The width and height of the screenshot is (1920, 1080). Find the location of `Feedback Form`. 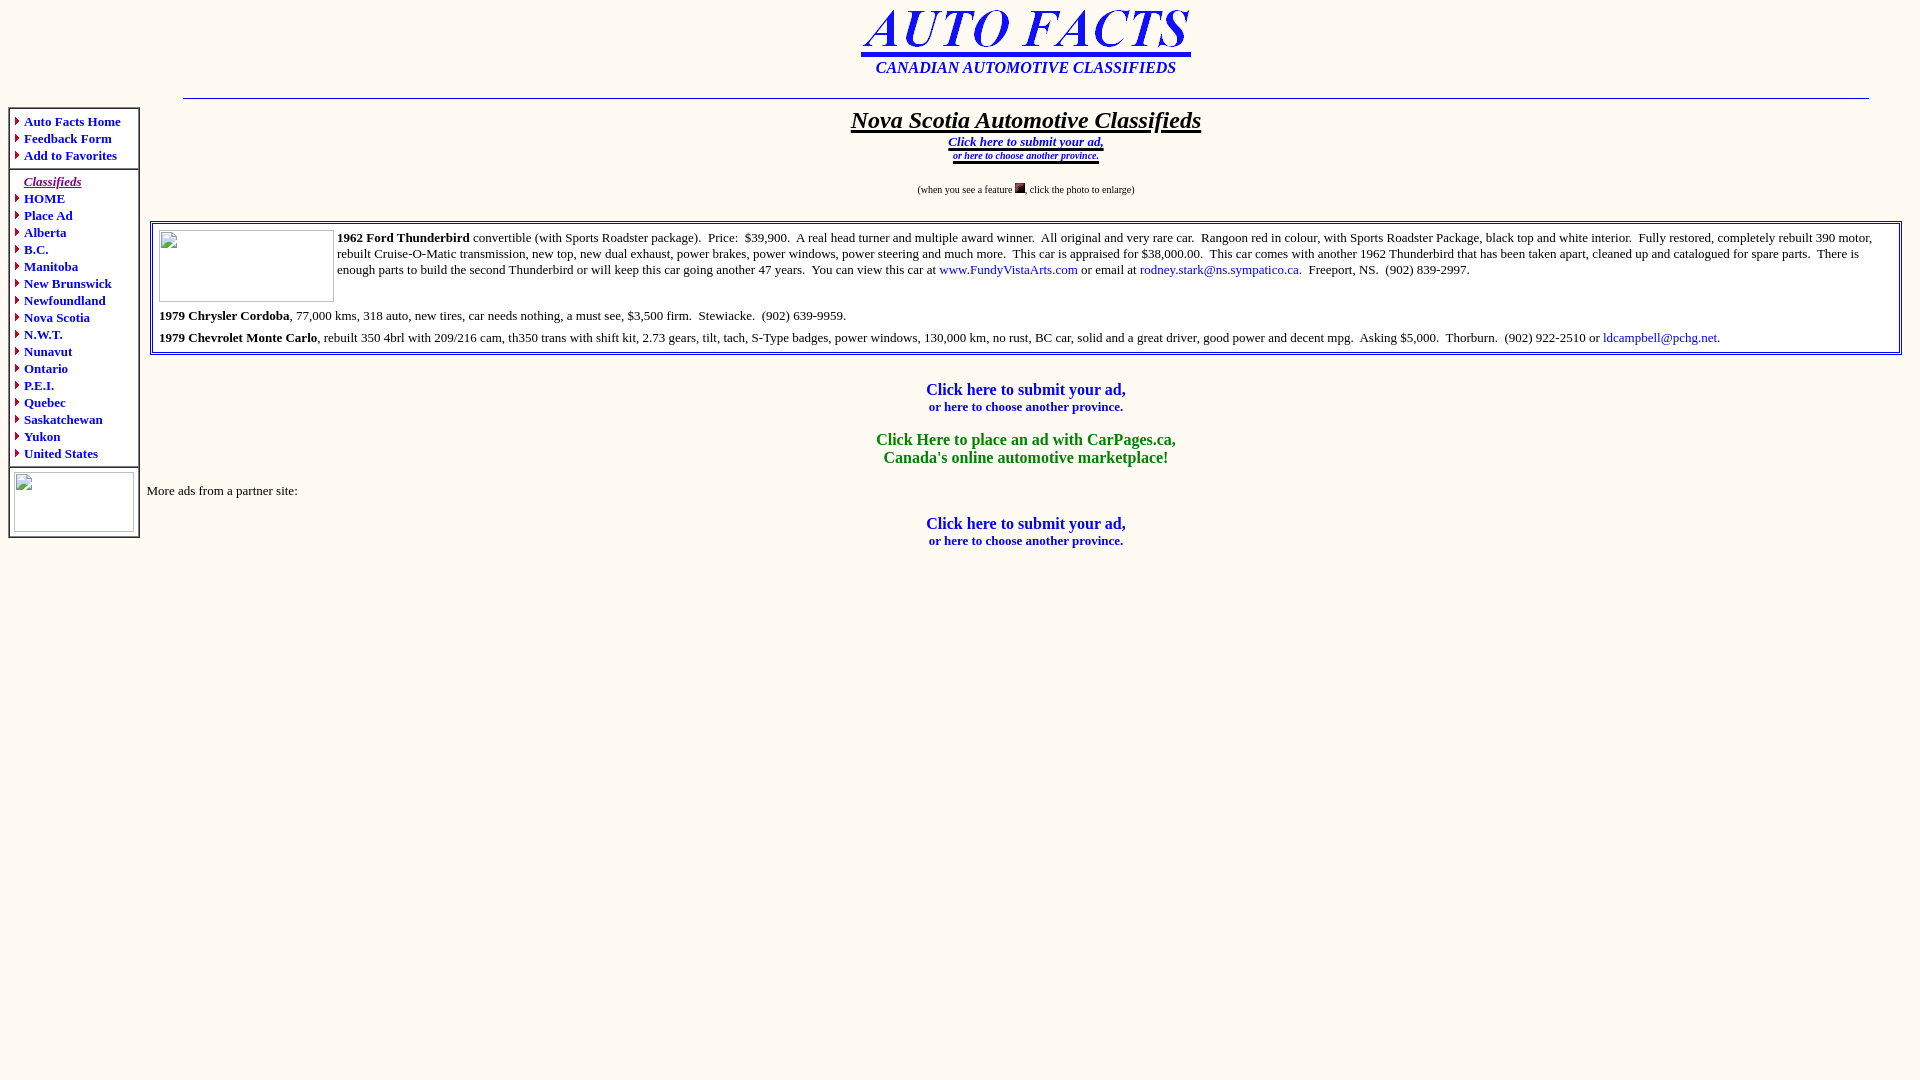

Feedback Form is located at coordinates (63, 138).